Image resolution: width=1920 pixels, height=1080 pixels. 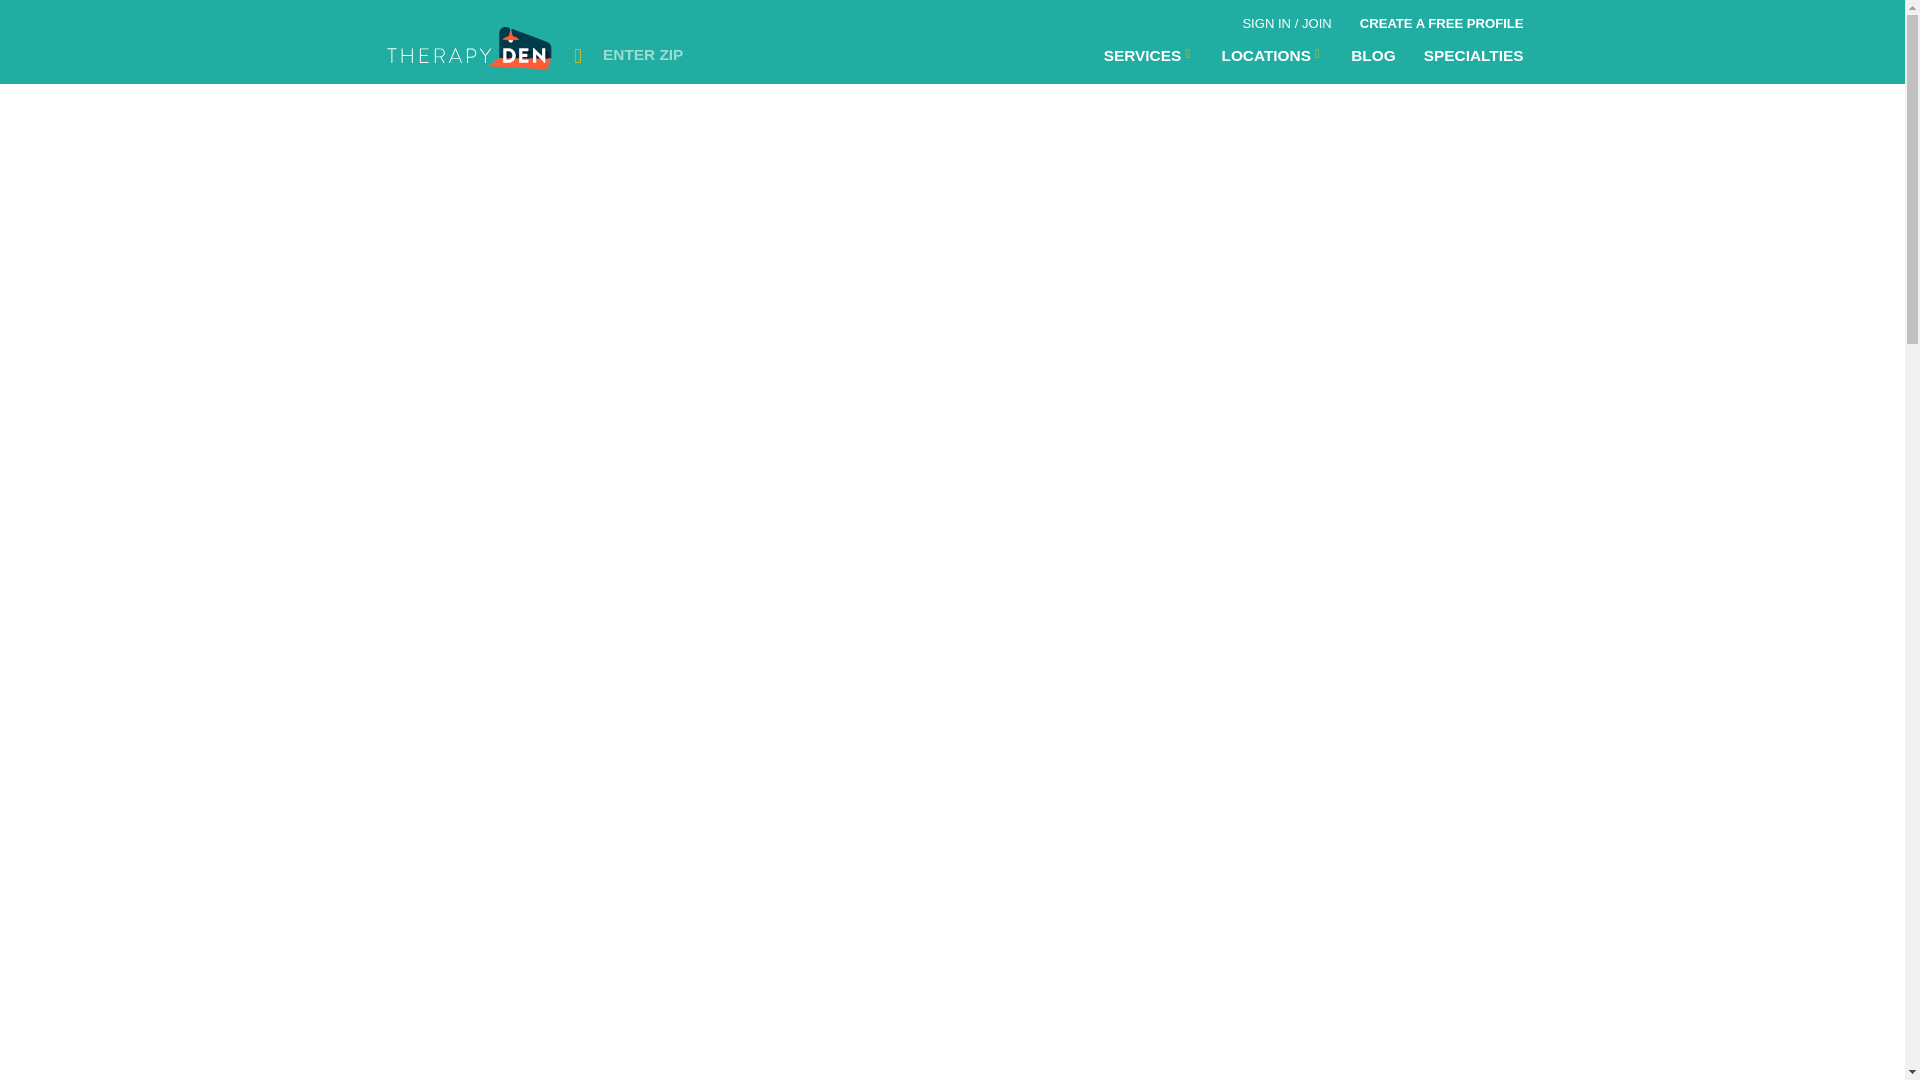 What do you see at coordinates (1473, 55) in the screenshot?
I see `Specialties` at bounding box center [1473, 55].